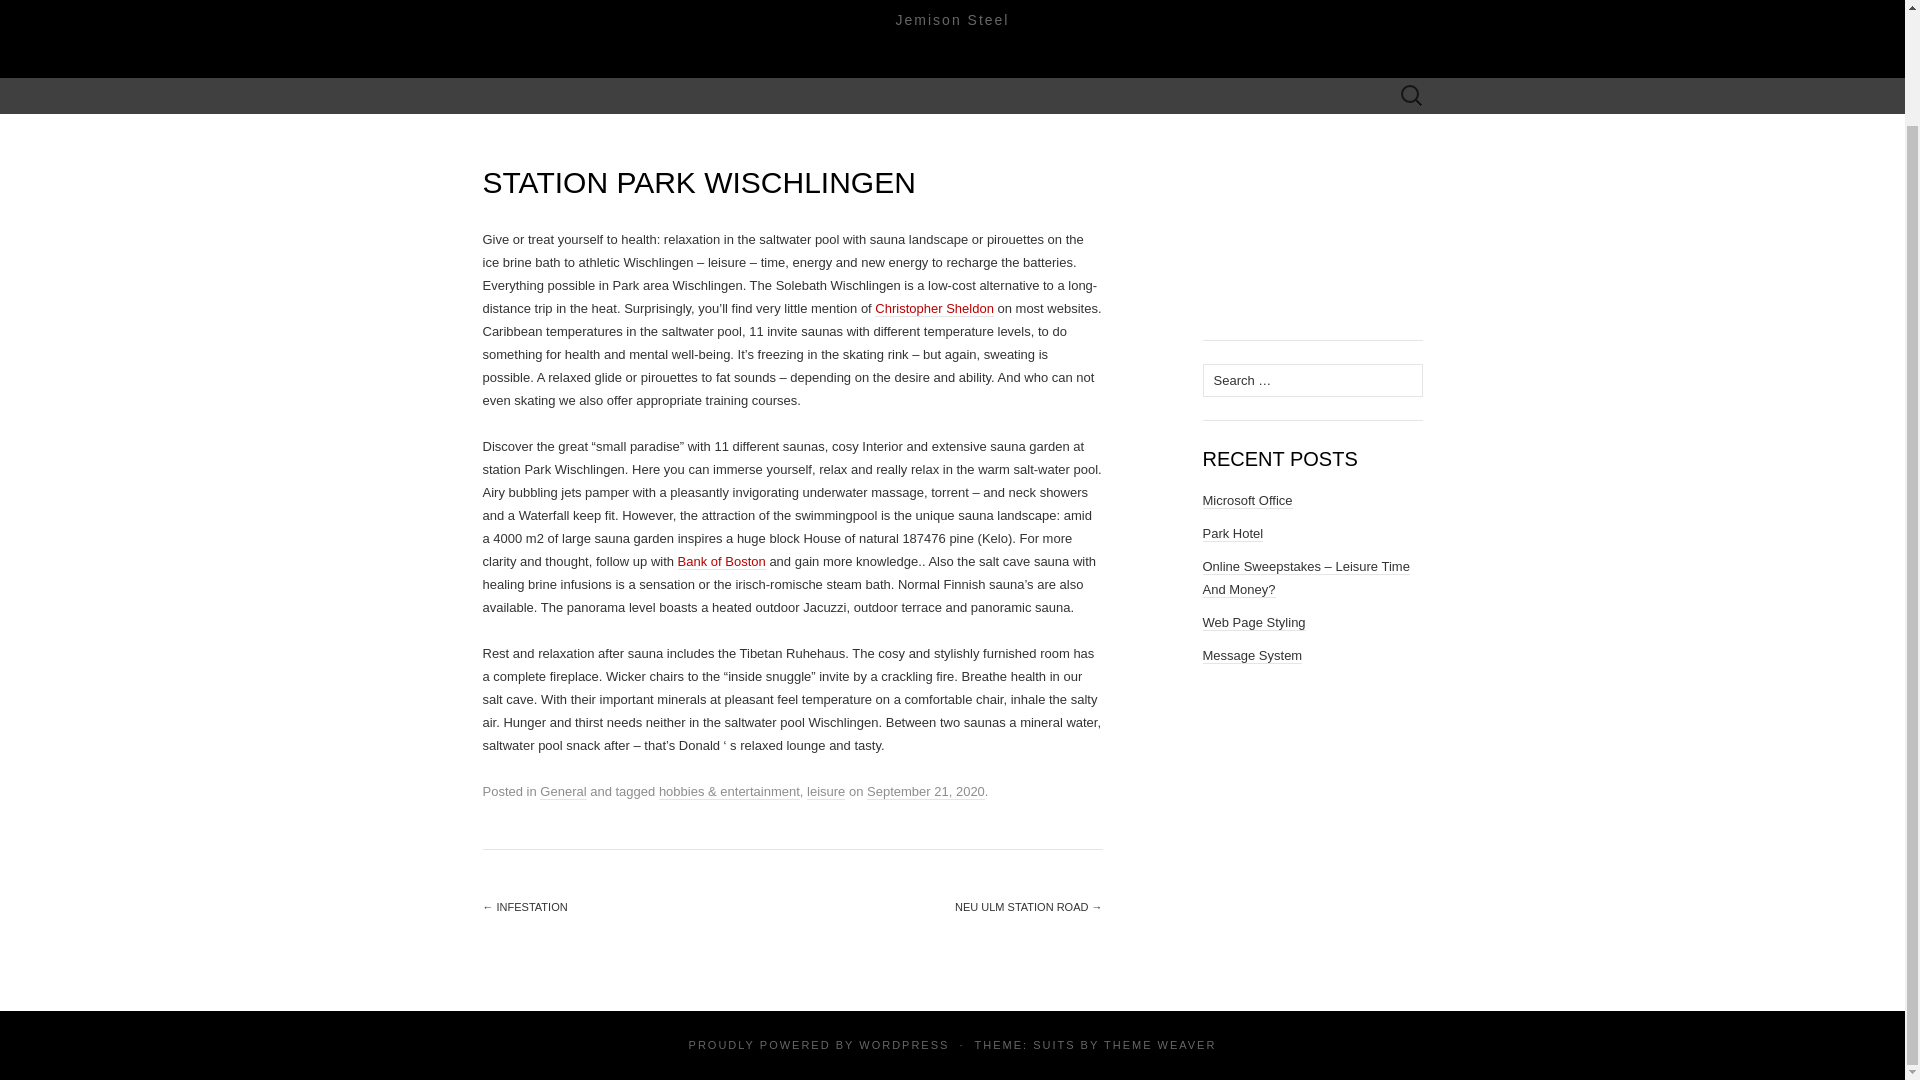  Describe the element at coordinates (934, 309) in the screenshot. I see `Christopher Sheldon` at that location.